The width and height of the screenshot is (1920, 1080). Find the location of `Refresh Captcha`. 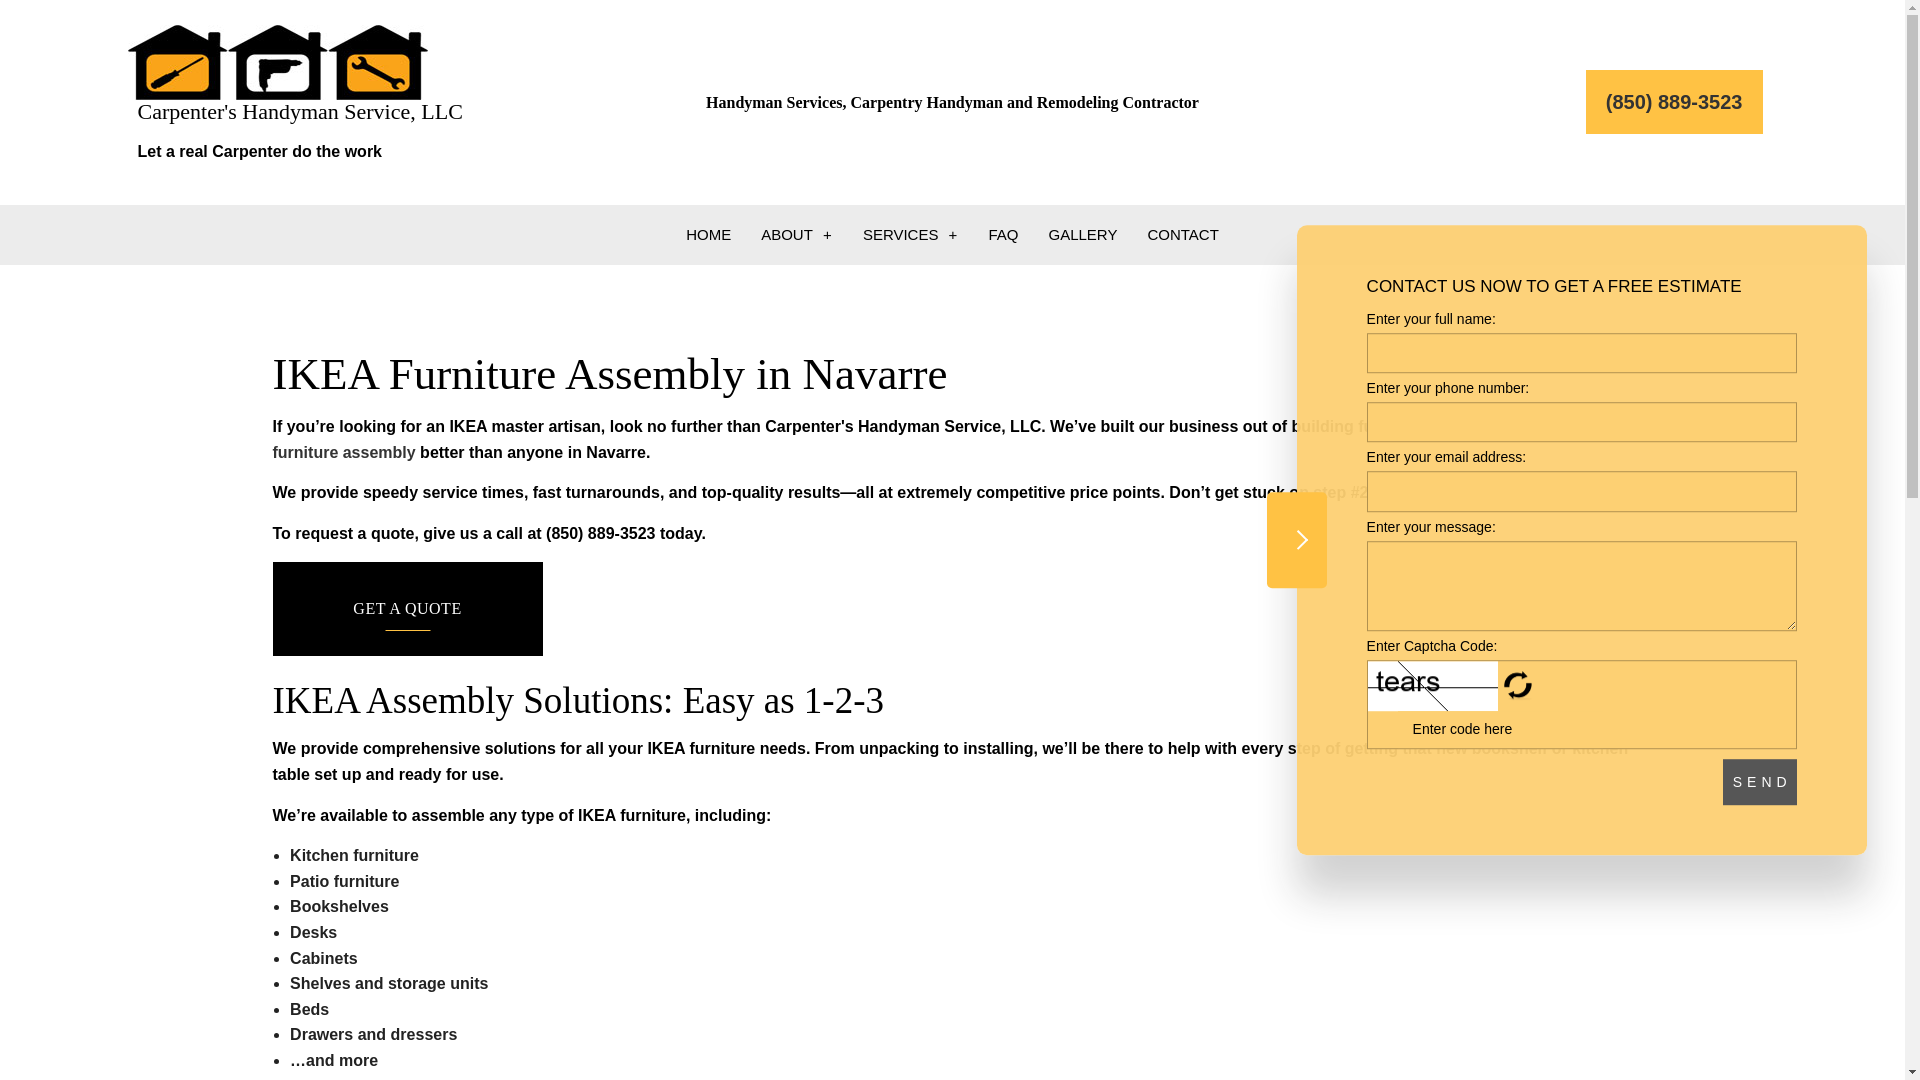

Refresh Captcha is located at coordinates (1518, 684).